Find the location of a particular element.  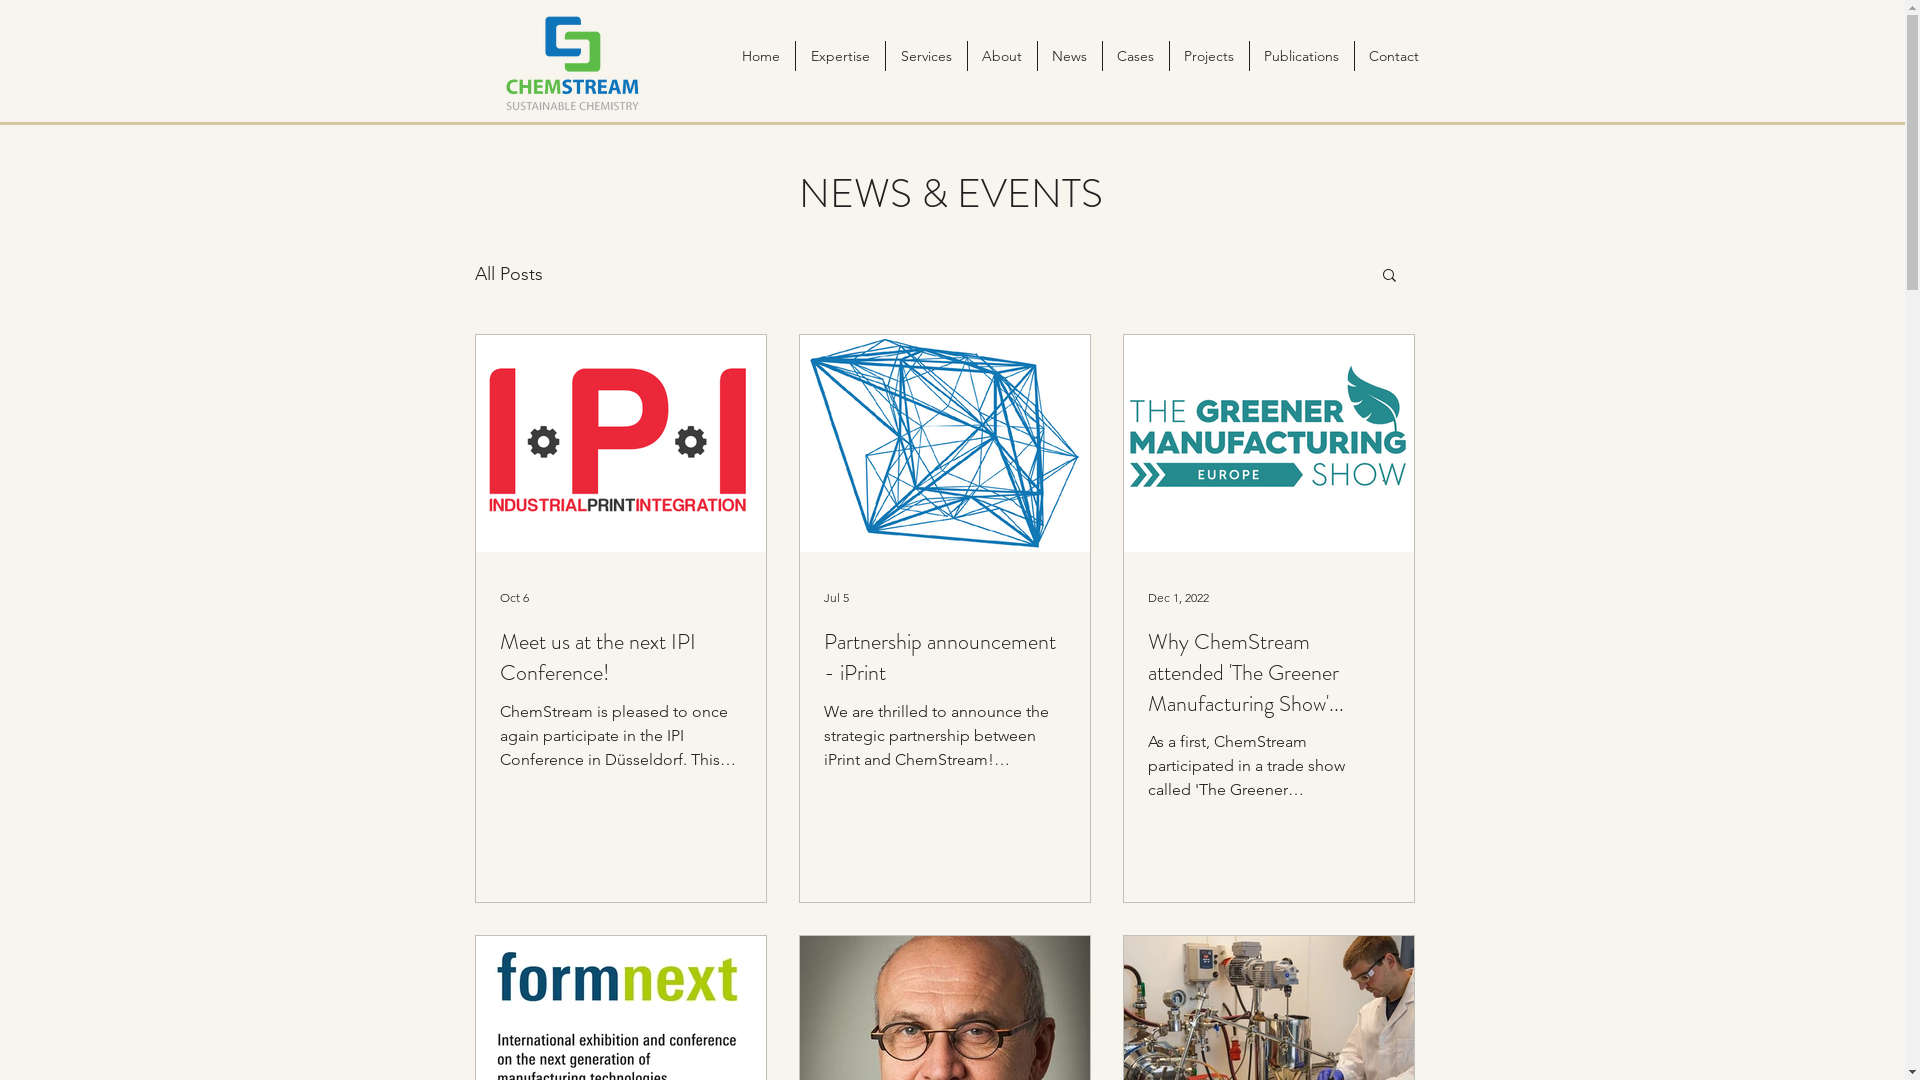

Publications is located at coordinates (1300, 56).